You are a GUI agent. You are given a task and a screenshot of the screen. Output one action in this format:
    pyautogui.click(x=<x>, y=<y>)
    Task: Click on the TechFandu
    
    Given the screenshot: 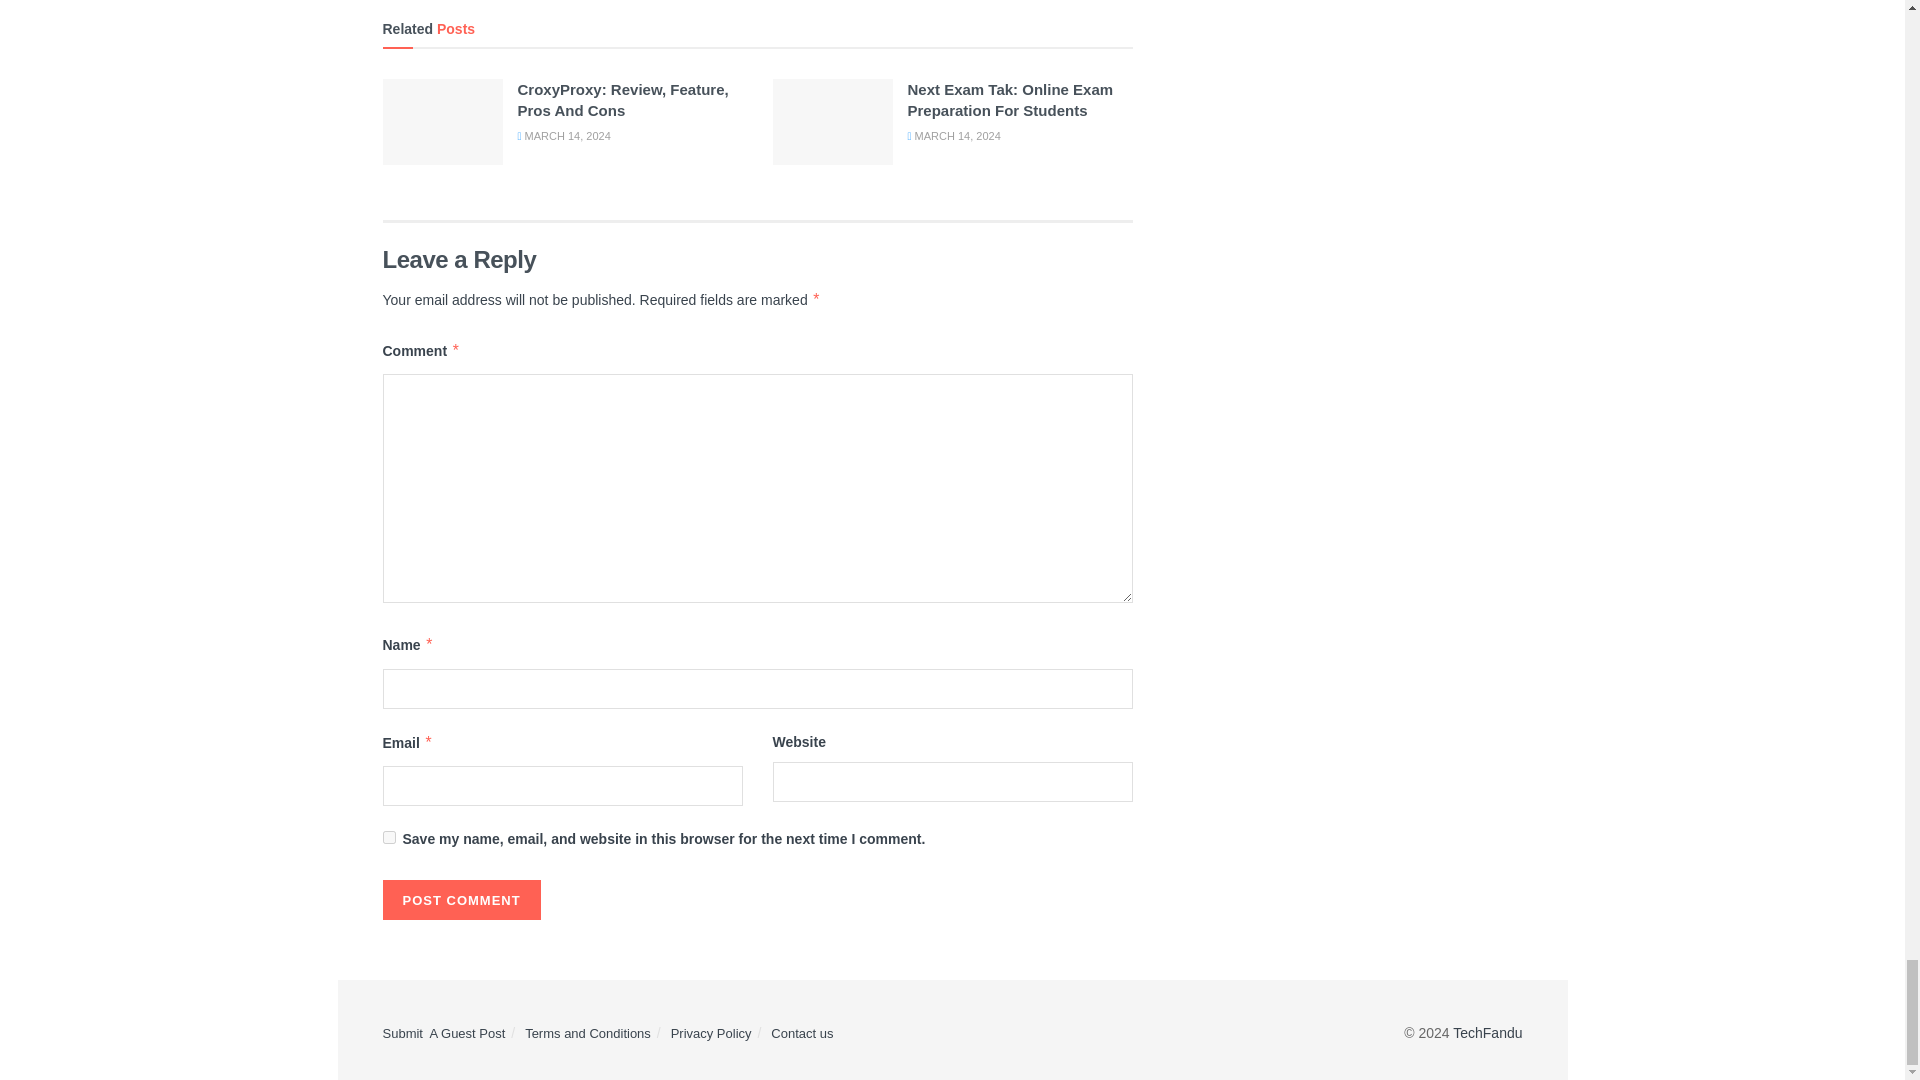 What is the action you would take?
    pyautogui.click(x=1488, y=1032)
    